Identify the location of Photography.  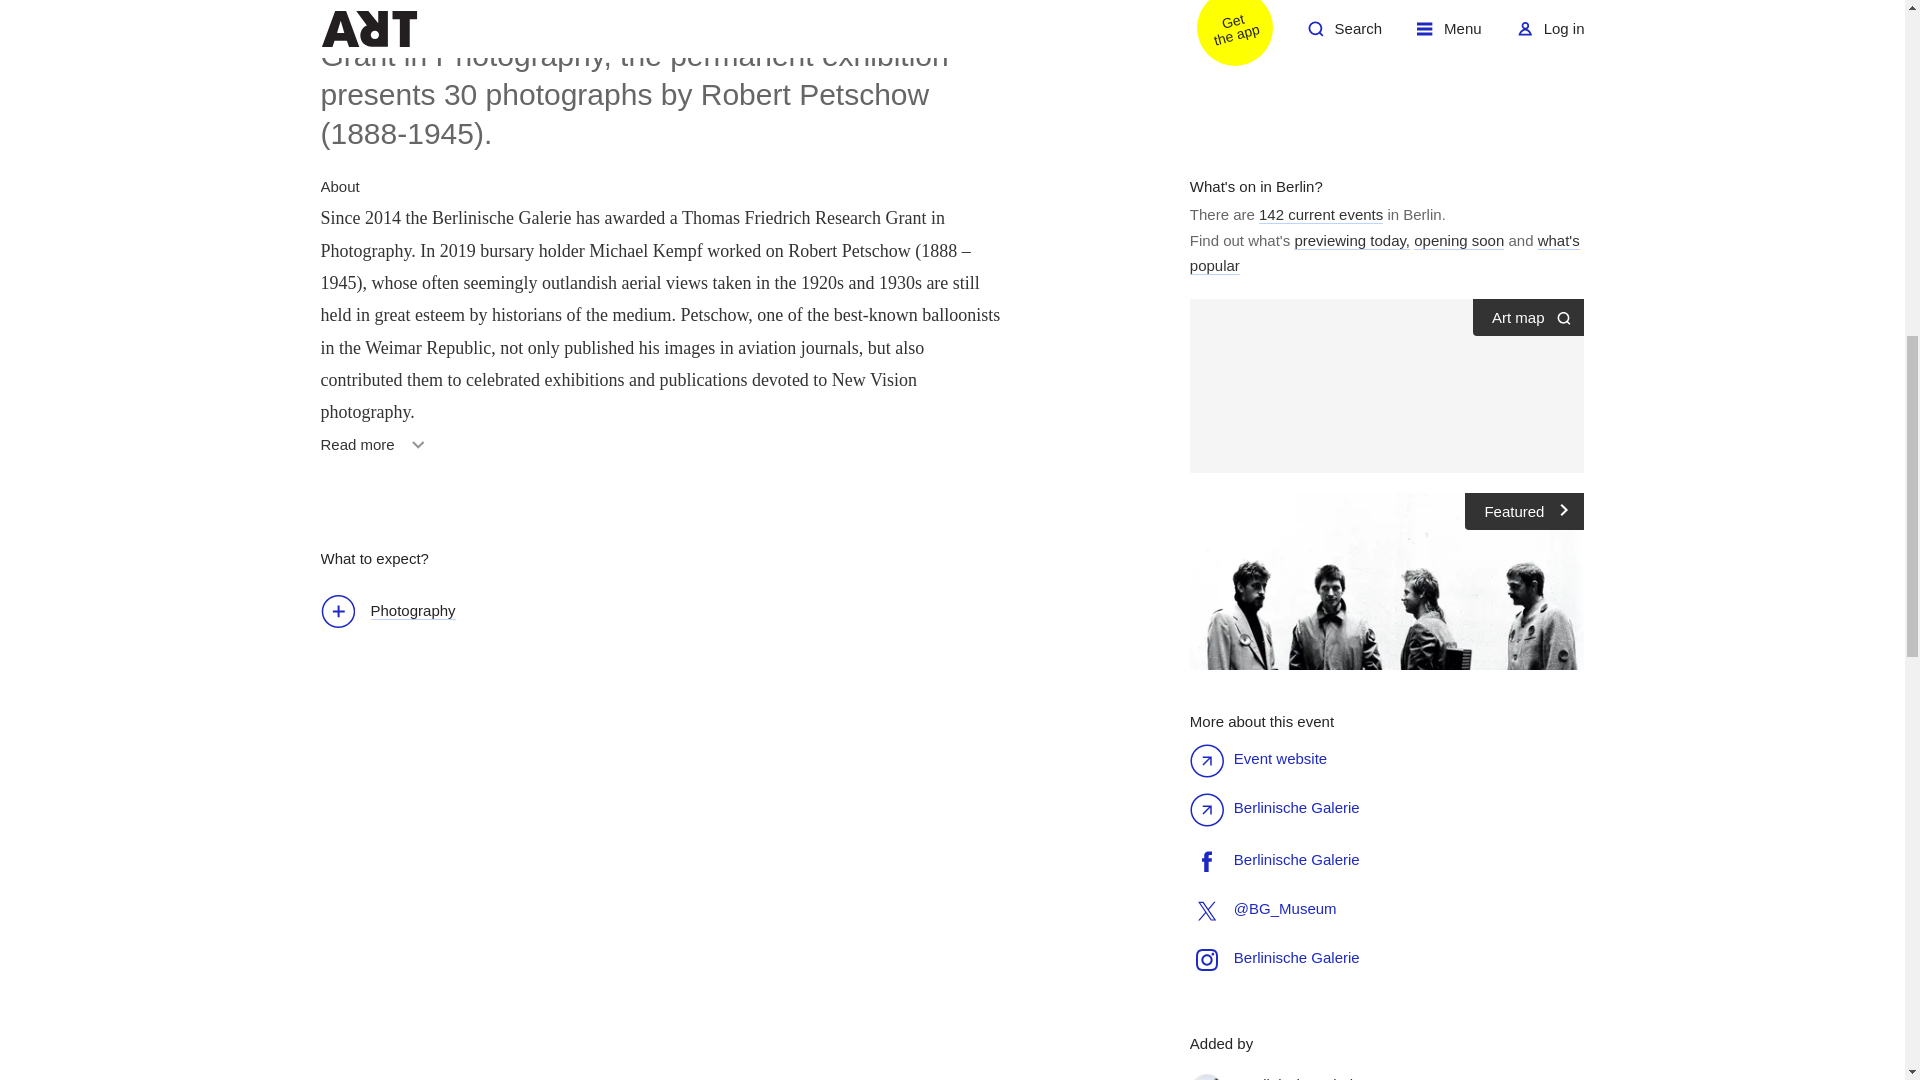
(1320, 214).